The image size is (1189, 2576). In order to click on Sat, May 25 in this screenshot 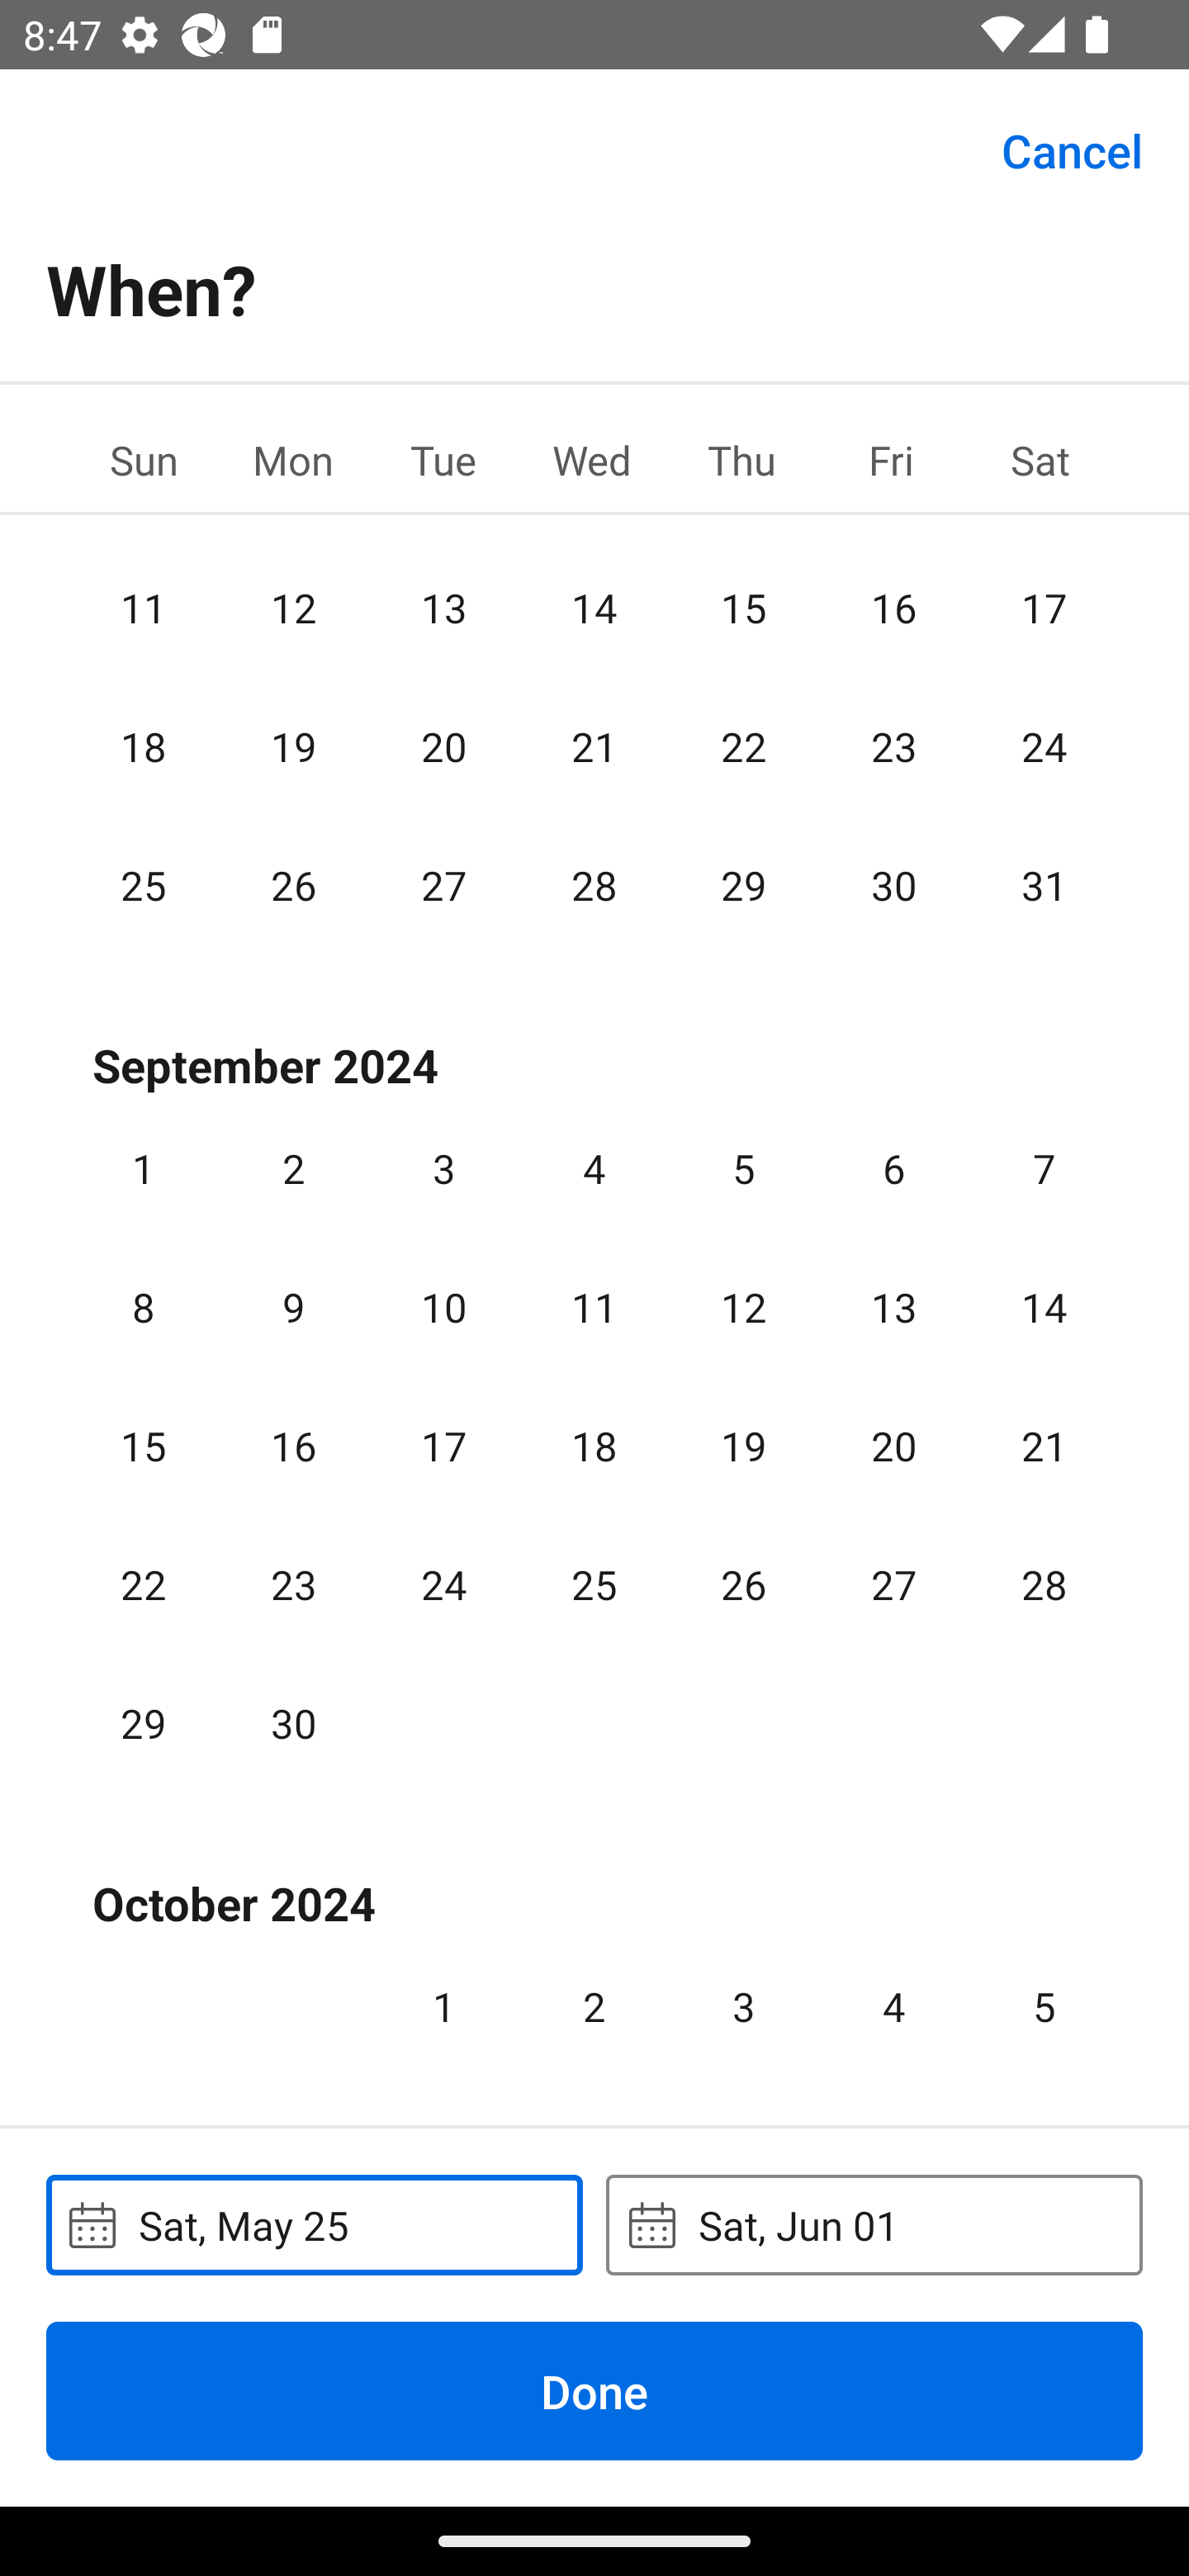, I will do `click(314, 2224)`.